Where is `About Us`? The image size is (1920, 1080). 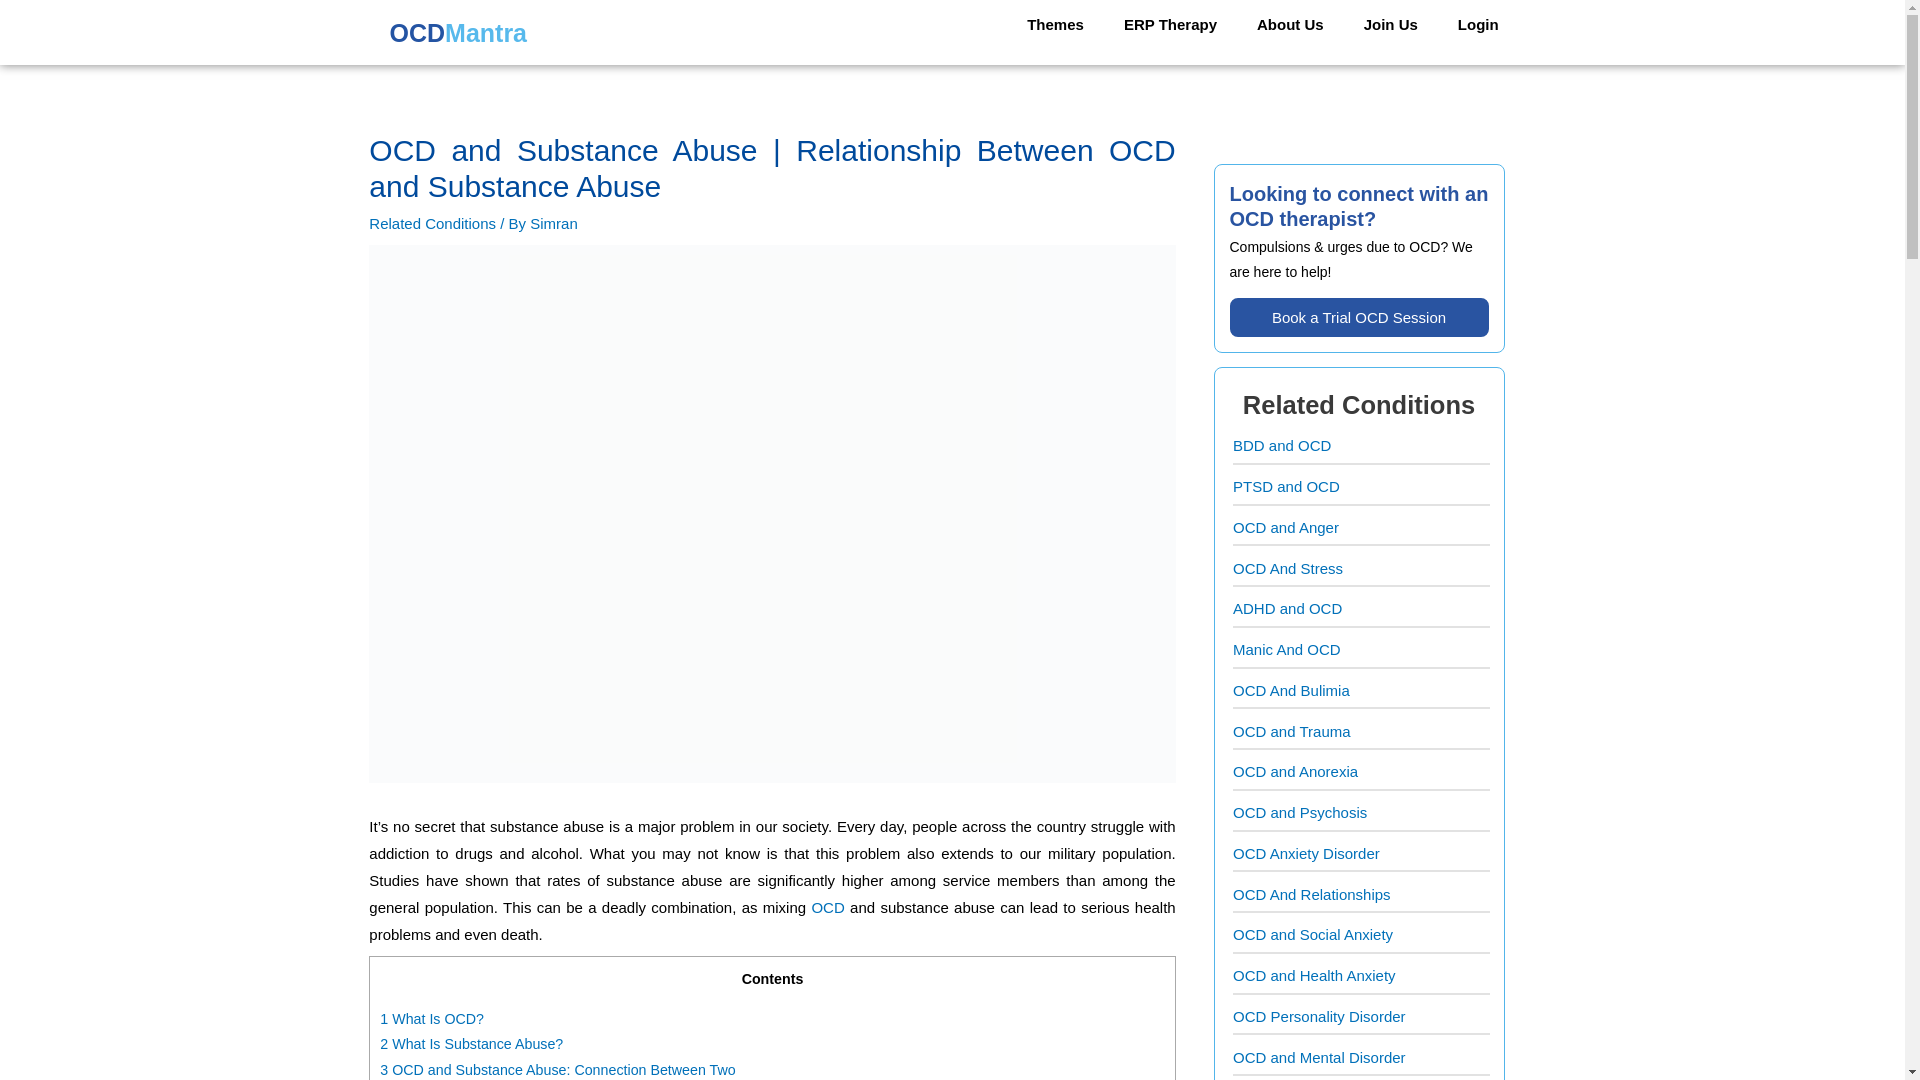 About Us is located at coordinates (1290, 24).